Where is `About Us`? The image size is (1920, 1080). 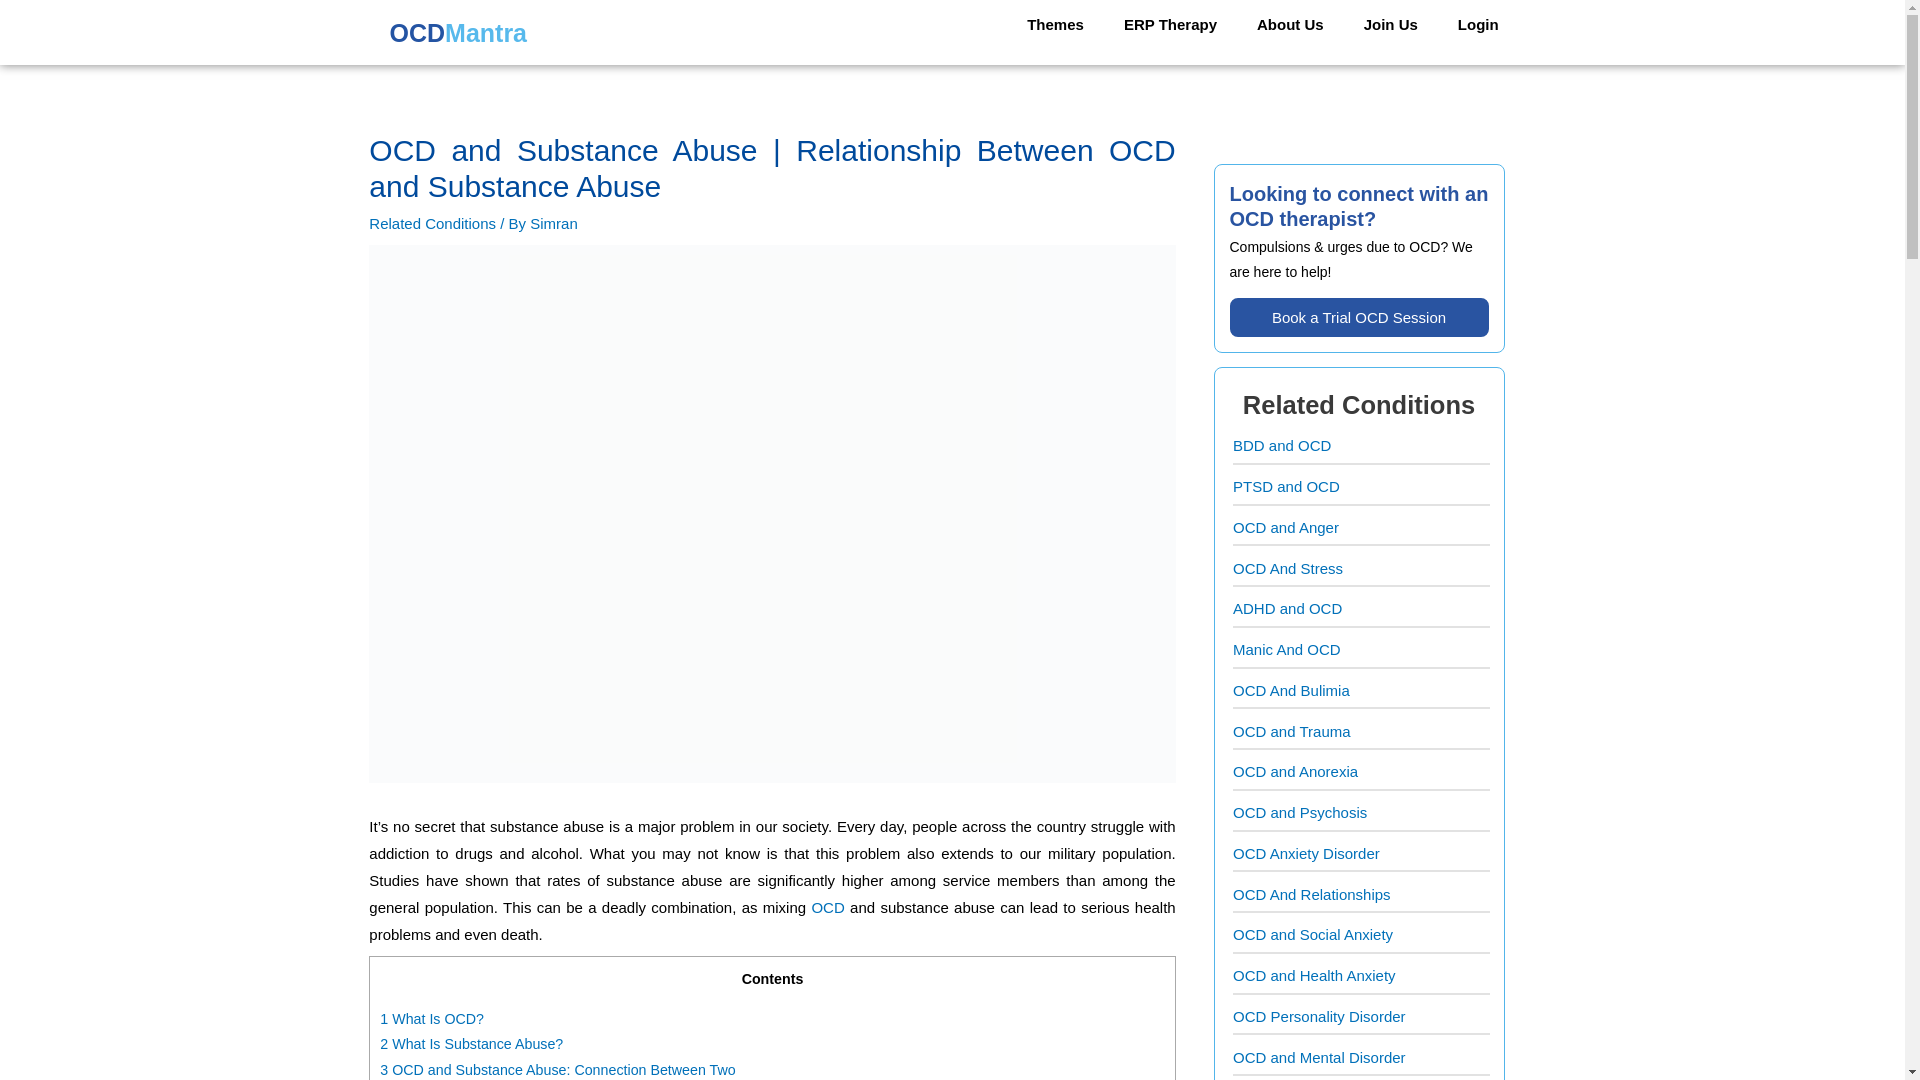 About Us is located at coordinates (1290, 24).